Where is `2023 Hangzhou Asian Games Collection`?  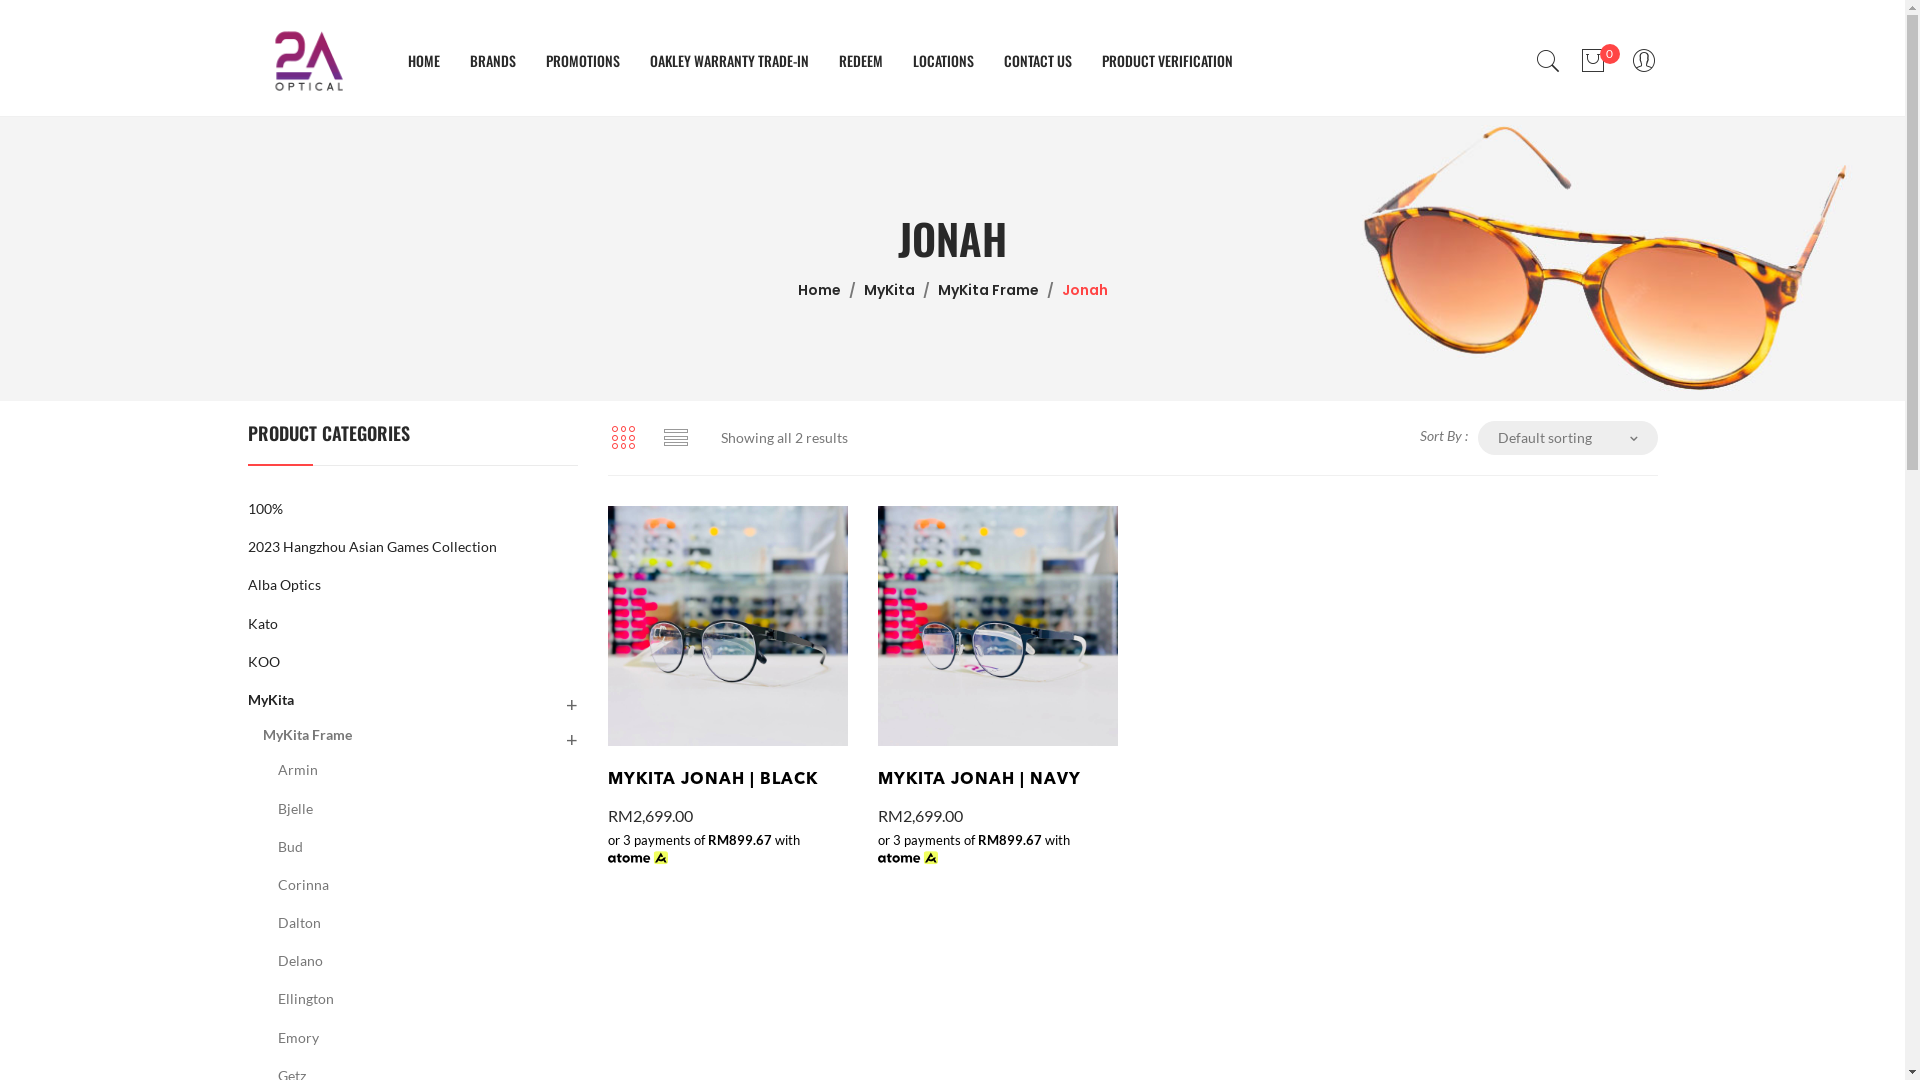
2023 Hangzhou Asian Games Collection is located at coordinates (372, 546).